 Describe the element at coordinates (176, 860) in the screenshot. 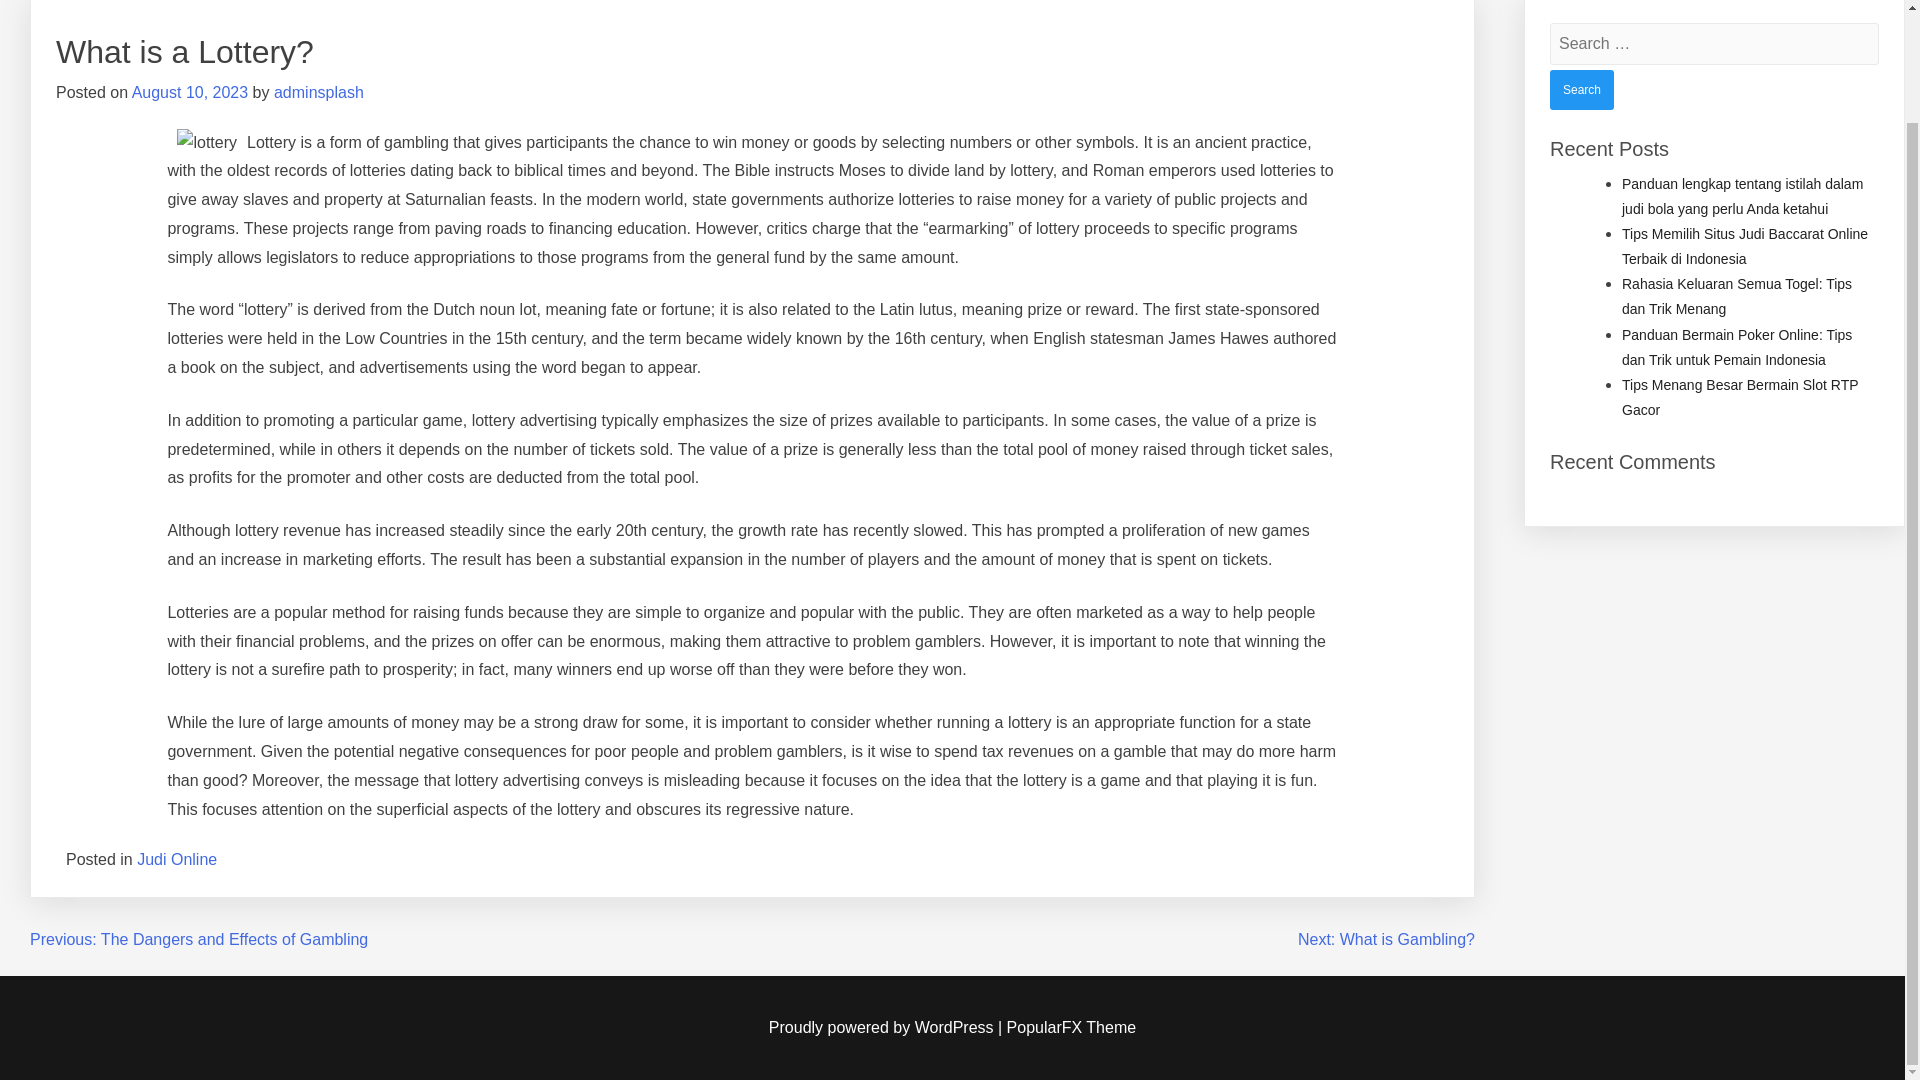

I see `Judi Online` at that location.